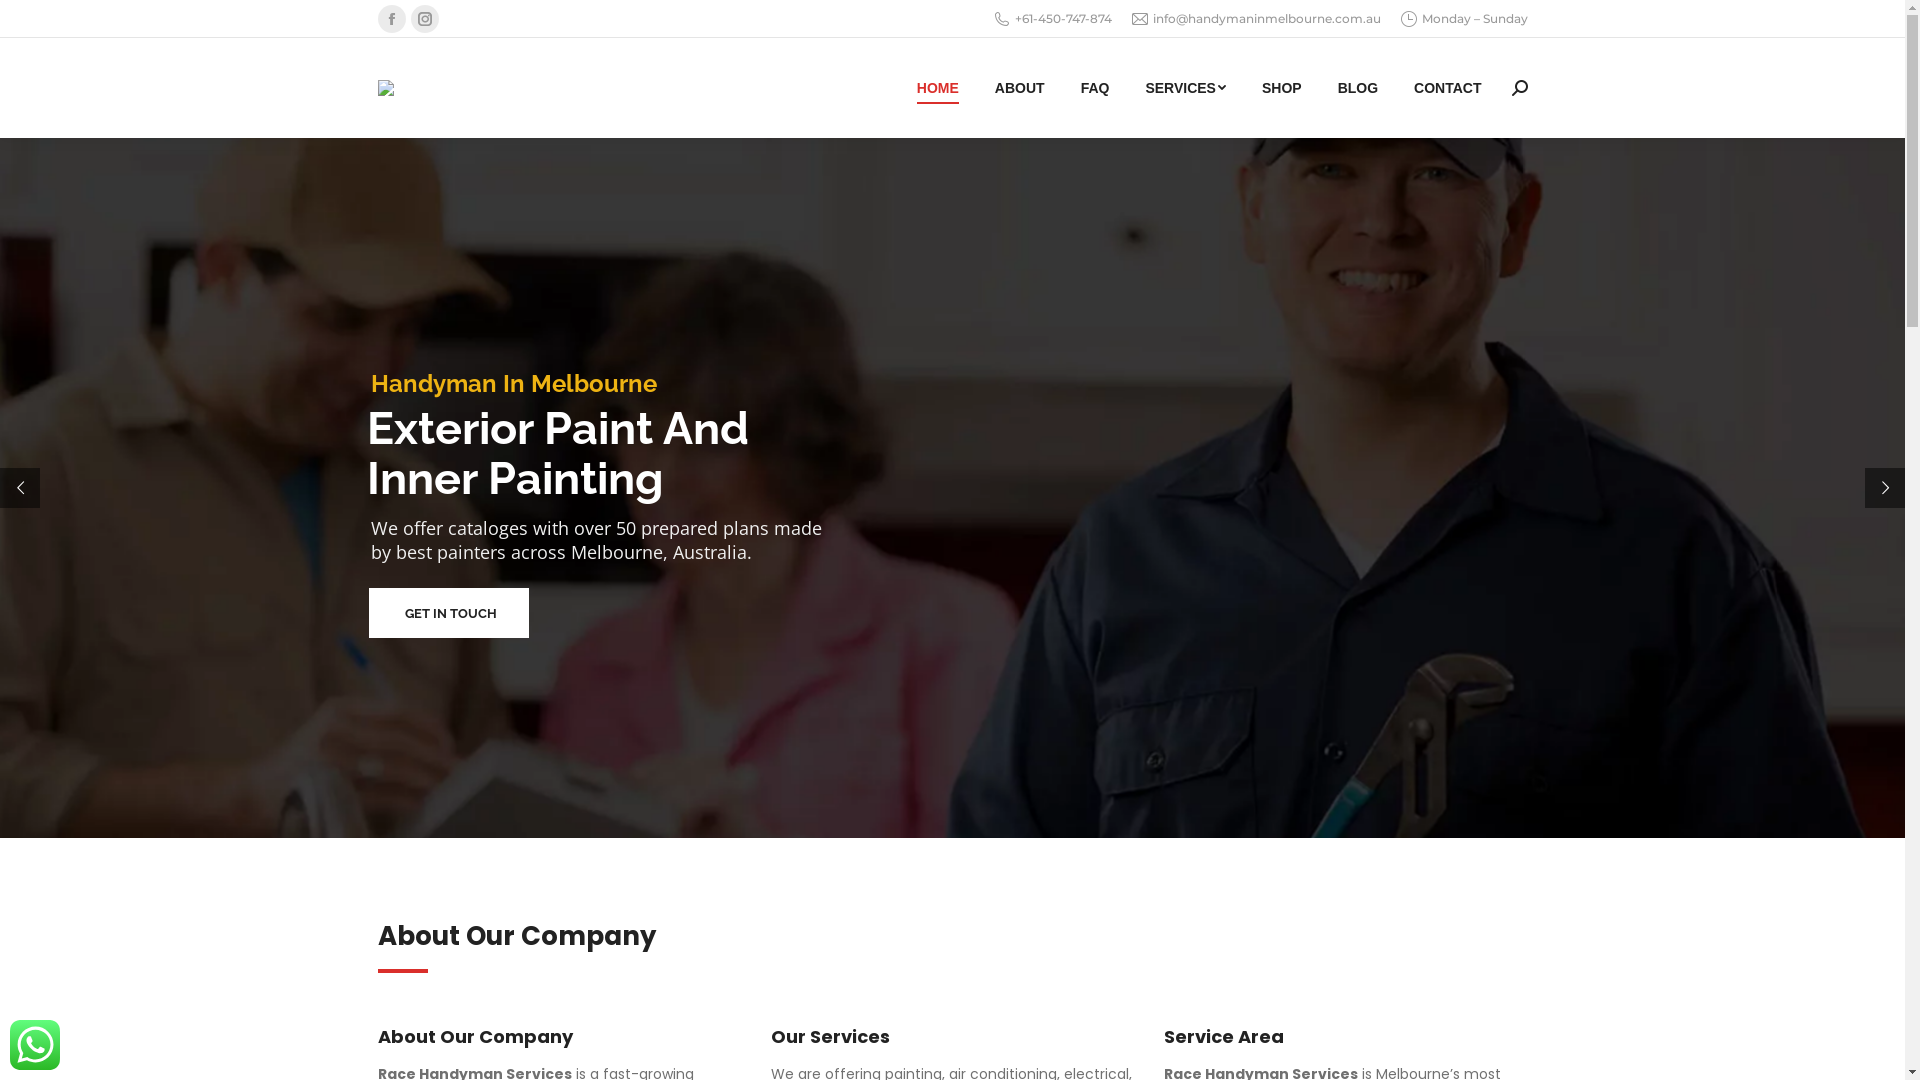 This screenshot has height=1080, width=1920. What do you see at coordinates (424, 19) in the screenshot?
I see `Instagram page opens in new window` at bounding box center [424, 19].